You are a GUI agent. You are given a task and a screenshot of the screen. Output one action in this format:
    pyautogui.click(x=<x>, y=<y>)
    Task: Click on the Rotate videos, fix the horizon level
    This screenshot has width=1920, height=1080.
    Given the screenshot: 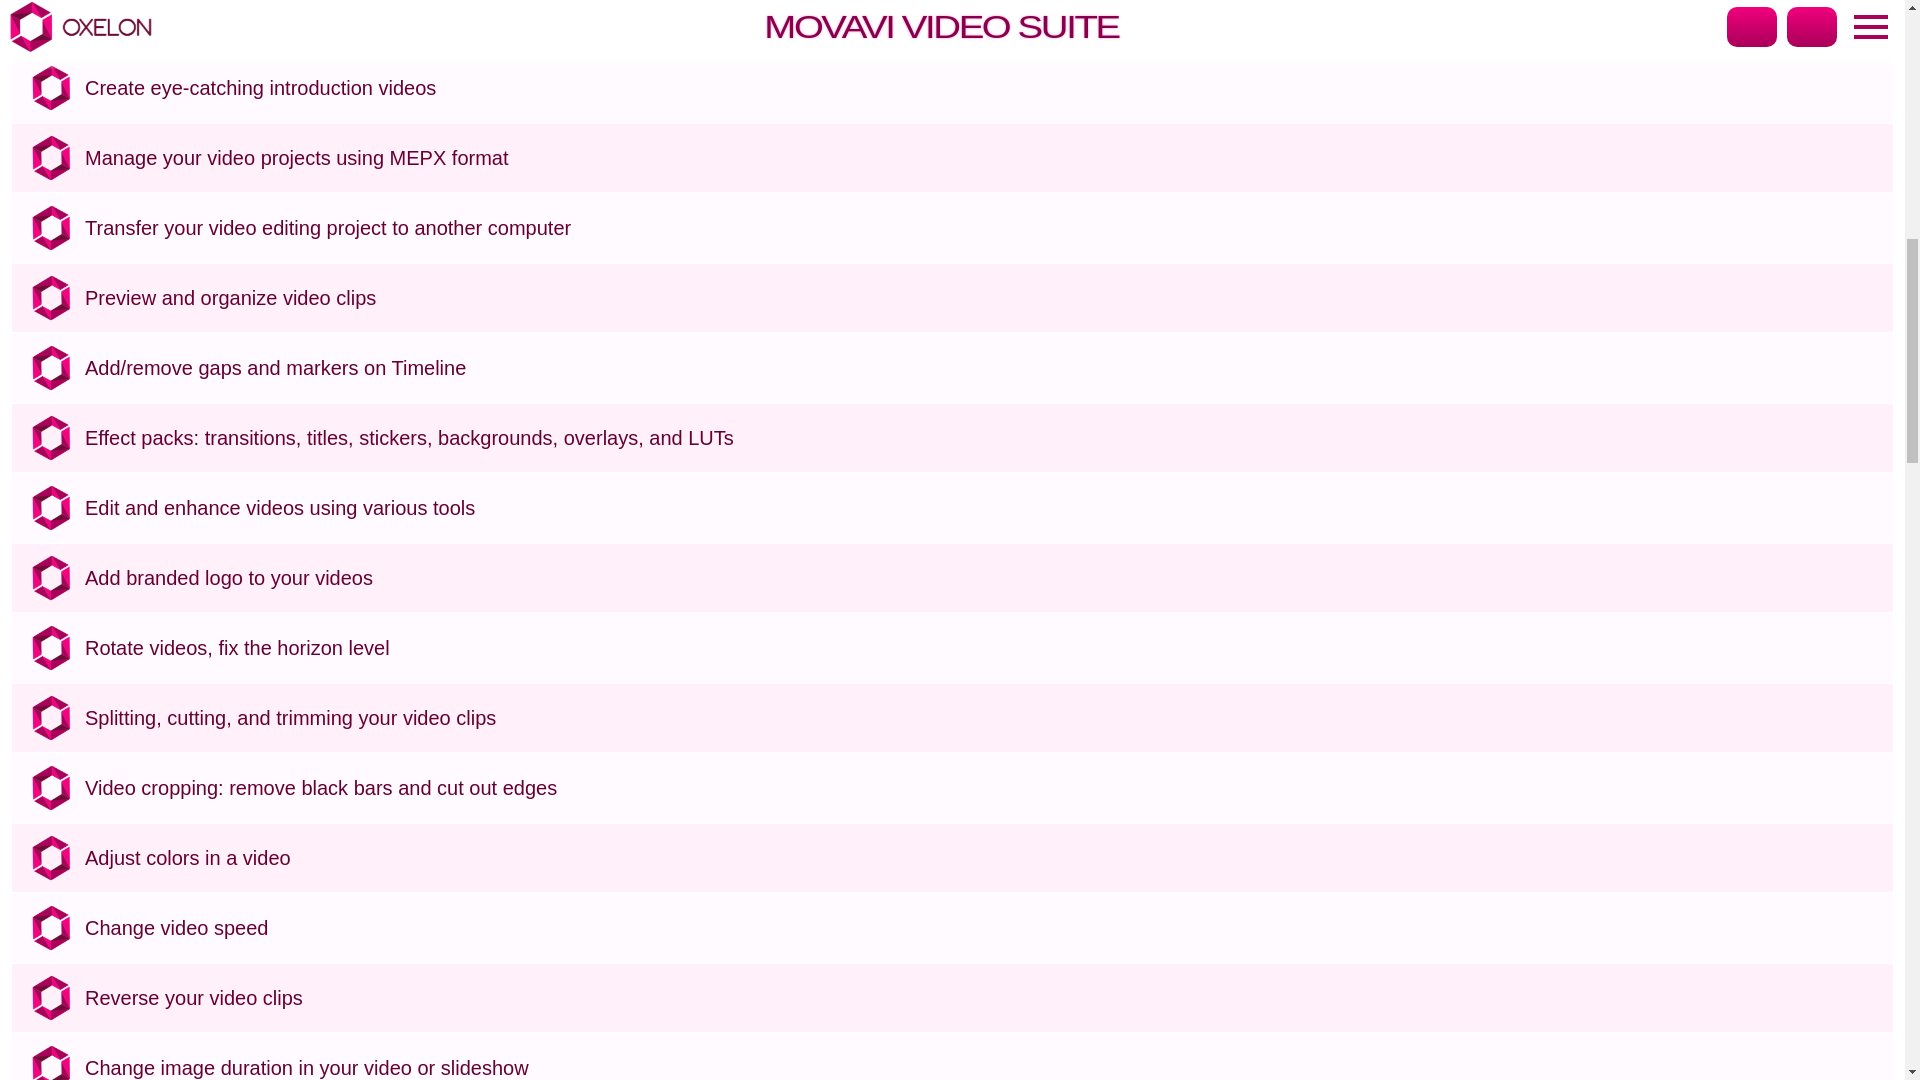 What is the action you would take?
    pyautogui.click(x=984, y=648)
    